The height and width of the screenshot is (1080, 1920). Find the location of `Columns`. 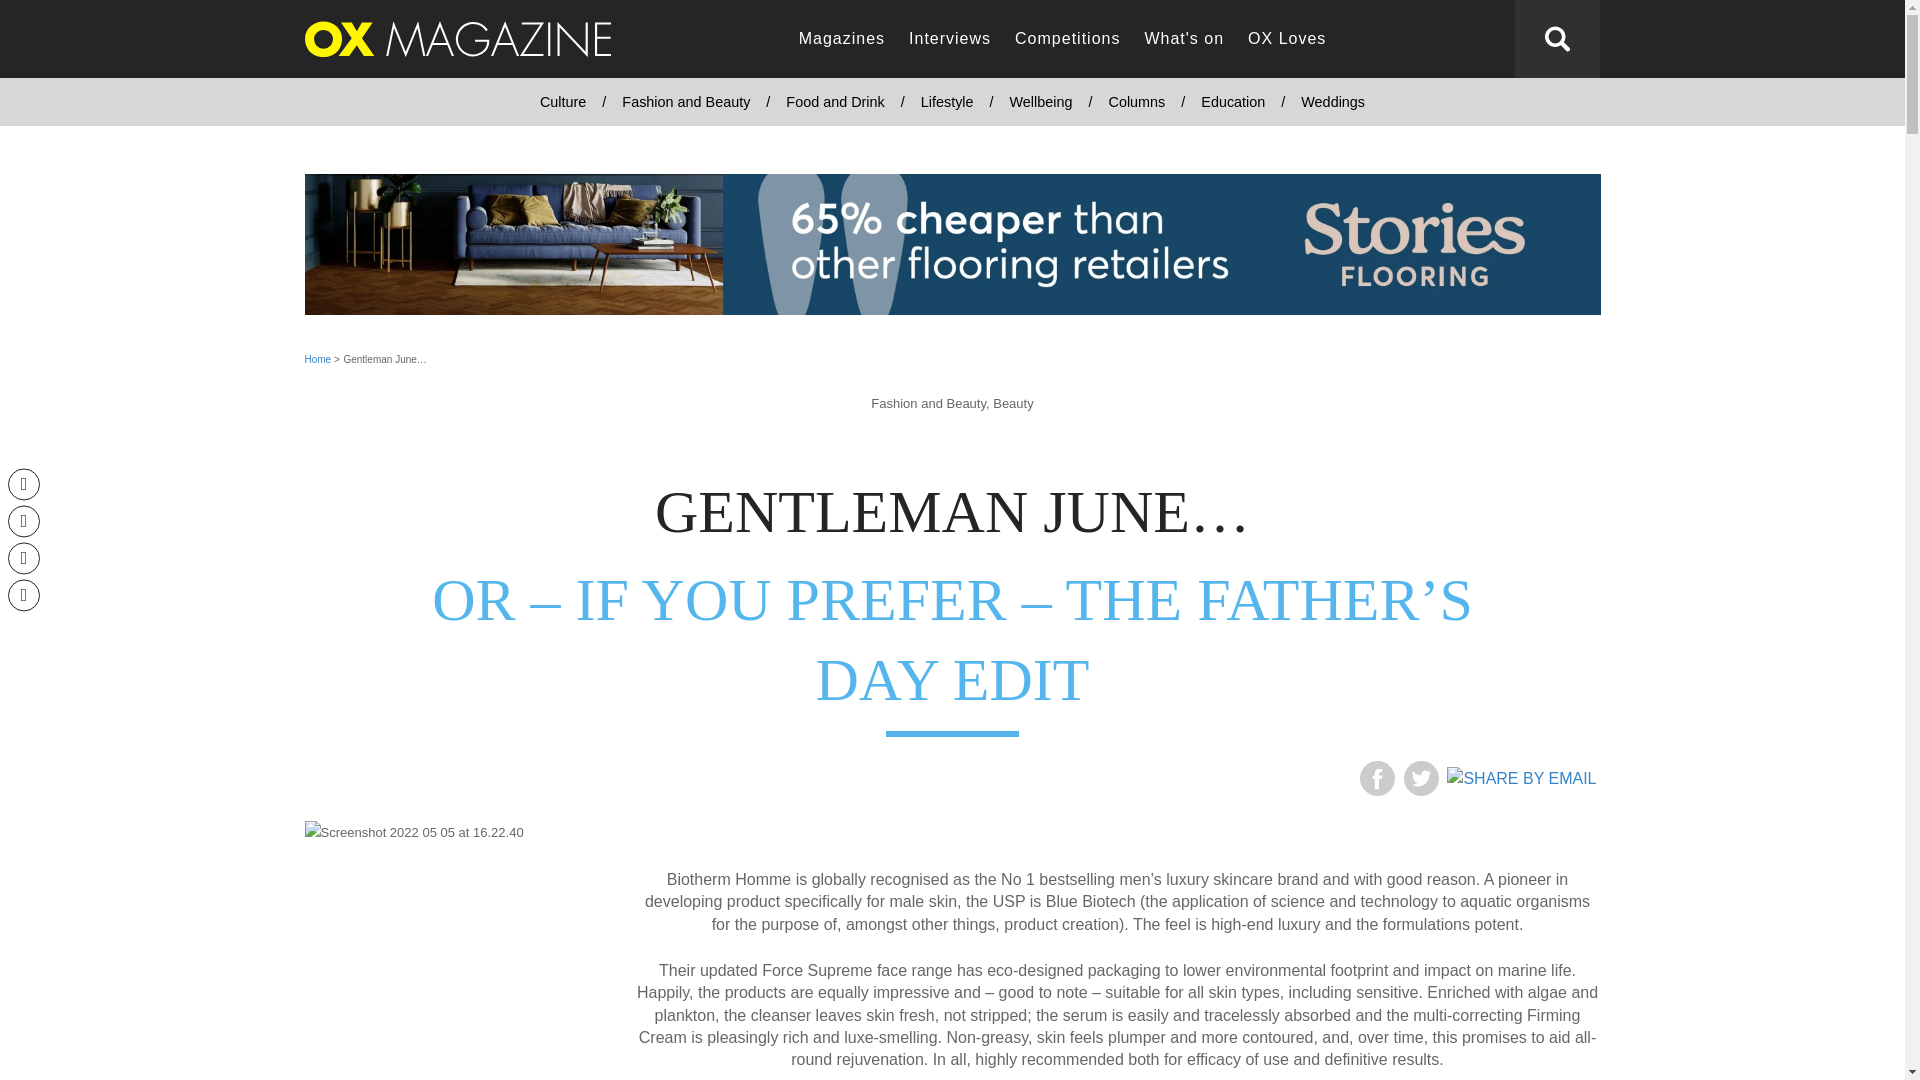

Columns is located at coordinates (1136, 102).